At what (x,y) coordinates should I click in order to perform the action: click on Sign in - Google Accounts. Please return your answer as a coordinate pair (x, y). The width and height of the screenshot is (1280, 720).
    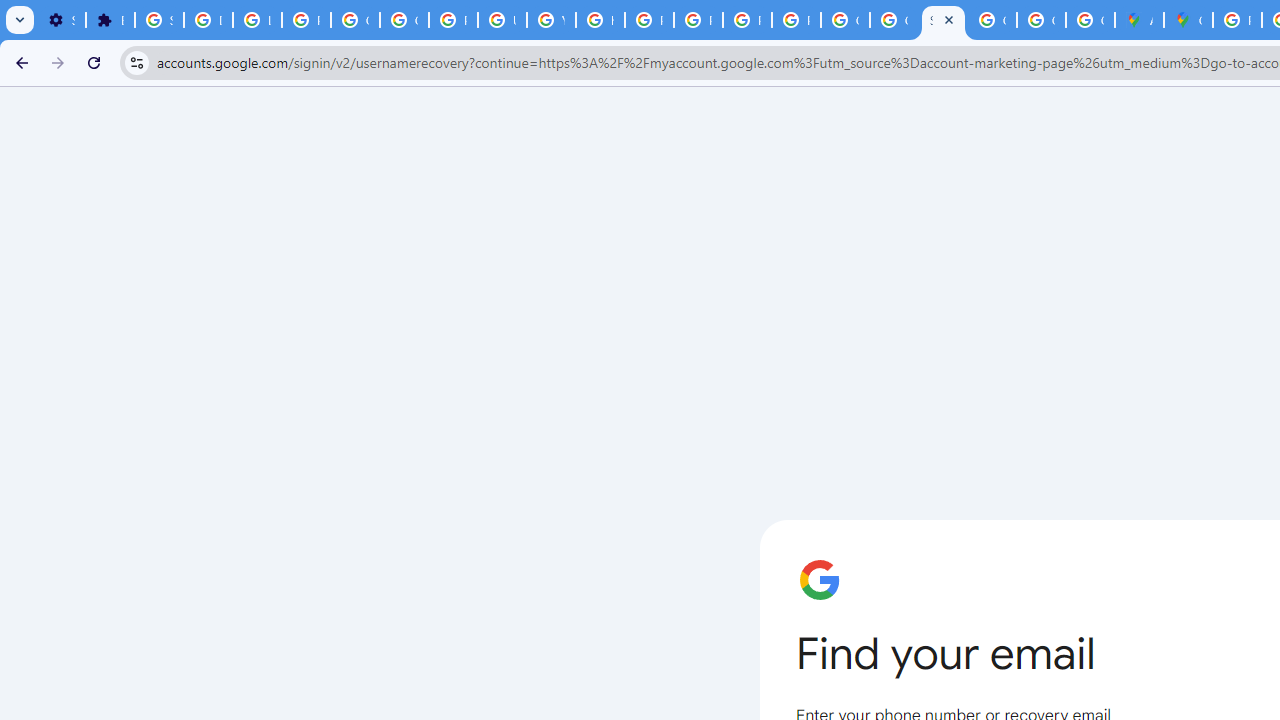
    Looking at the image, I should click on (159, 20).